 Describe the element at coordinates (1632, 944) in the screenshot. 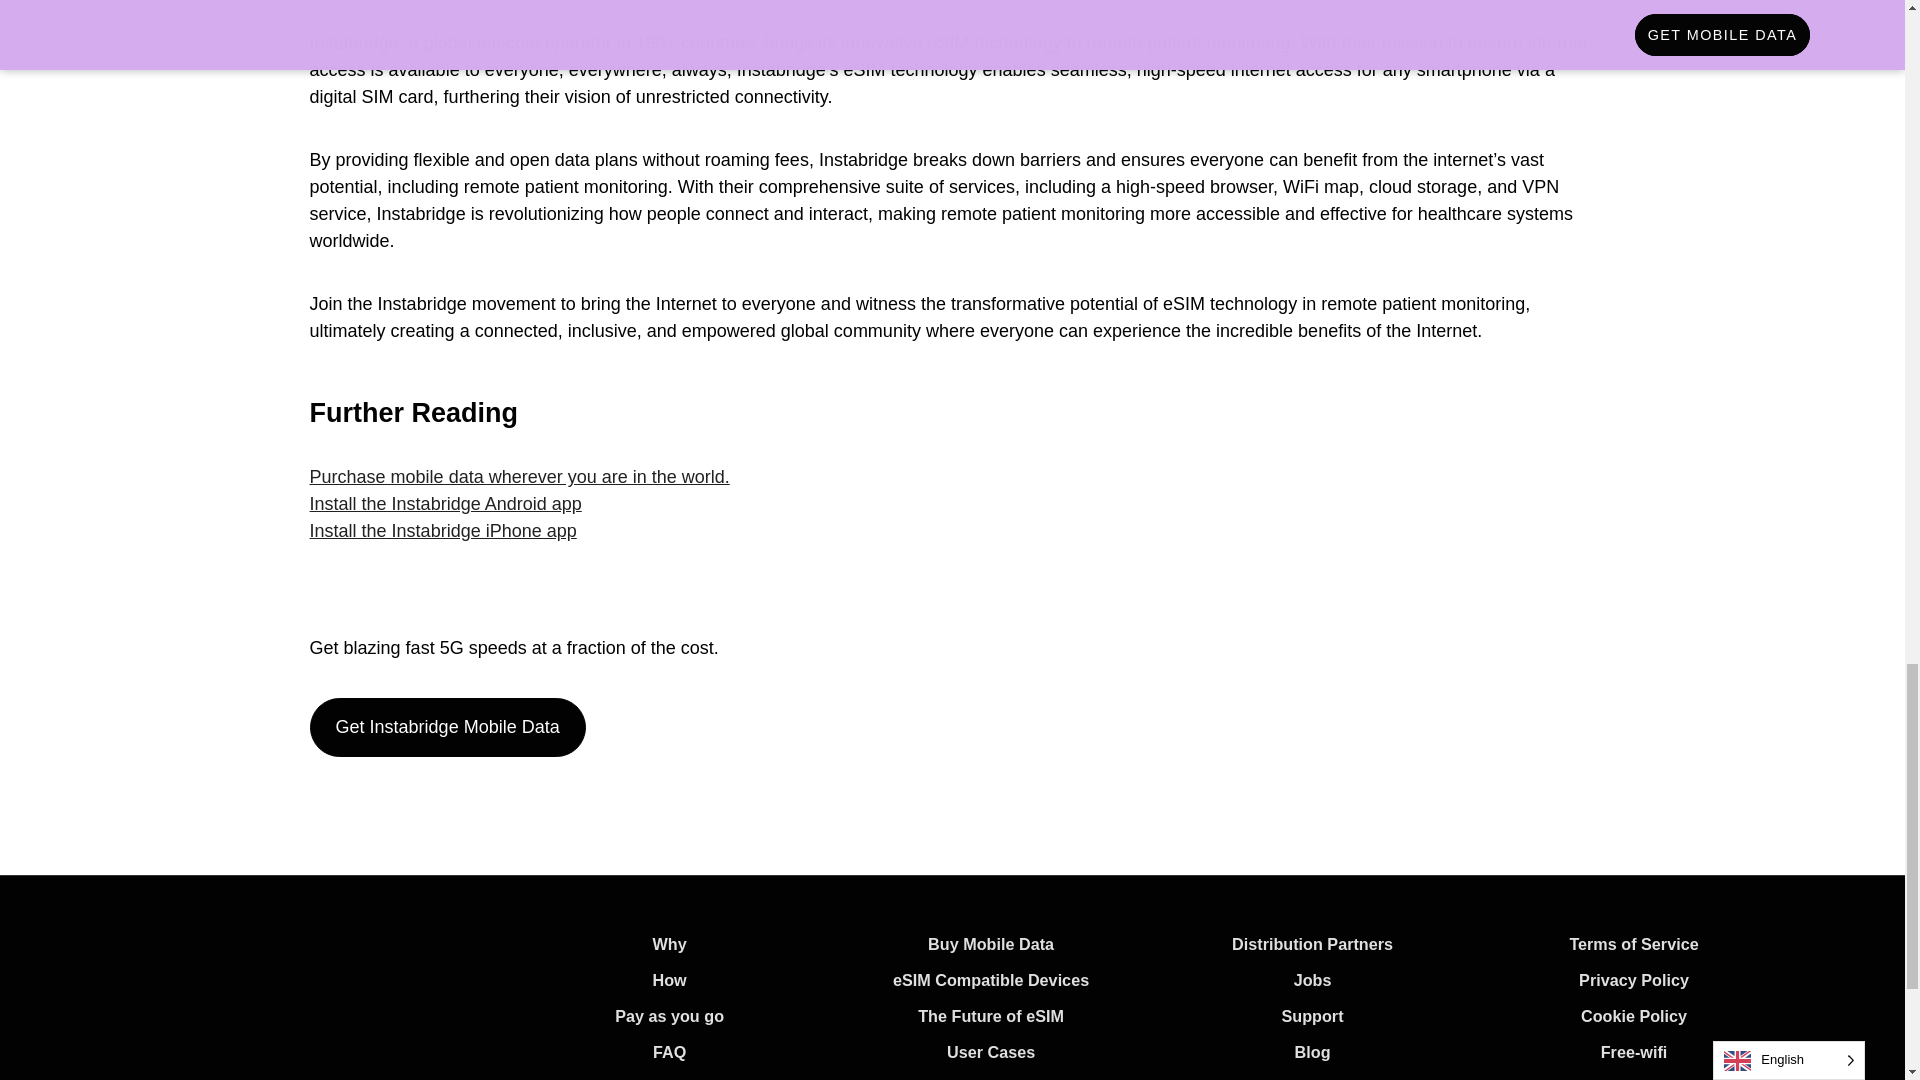

I see `Terms of Service` at that location.